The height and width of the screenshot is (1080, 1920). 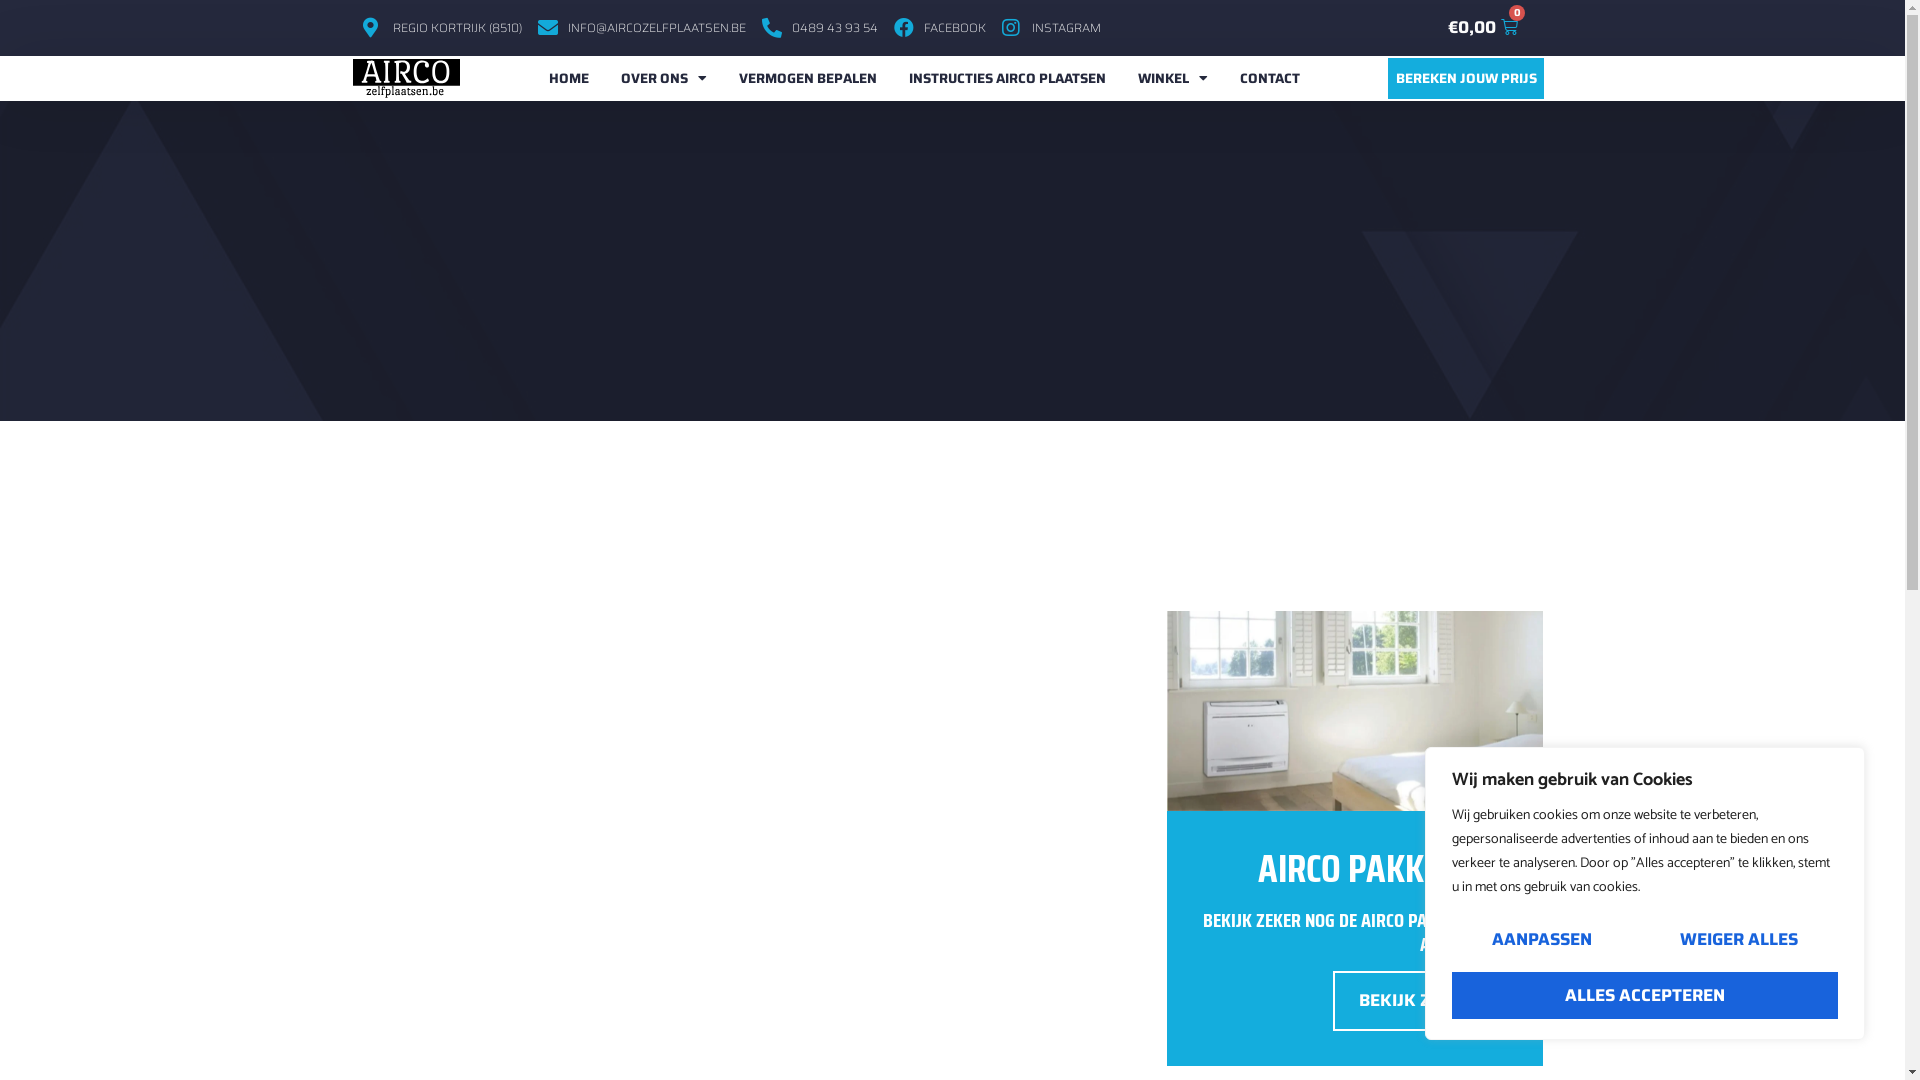 I want to click on BEREKEN JOUW PRIJS, so click(x=1466, y=79).